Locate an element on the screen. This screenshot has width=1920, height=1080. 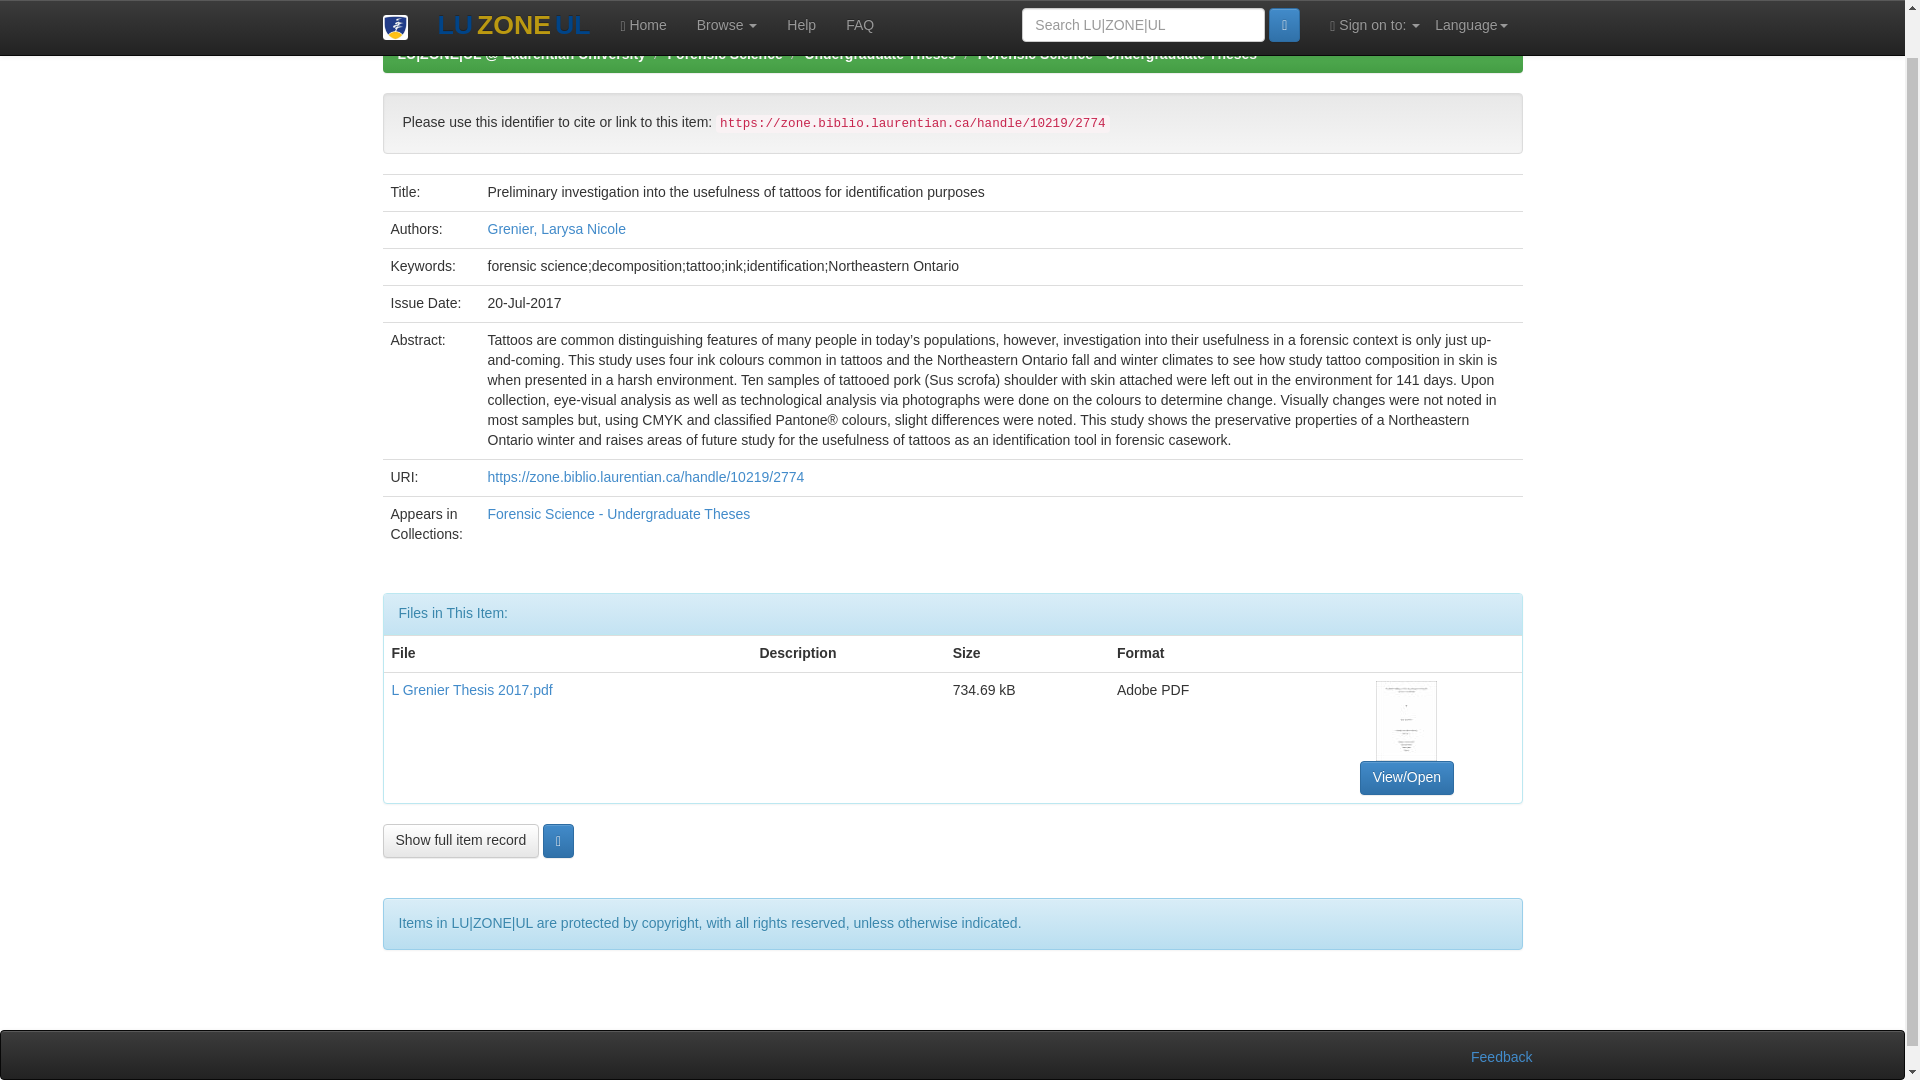
Forensic Science - Undergraduate Theses is located at coordinates (618, 514).